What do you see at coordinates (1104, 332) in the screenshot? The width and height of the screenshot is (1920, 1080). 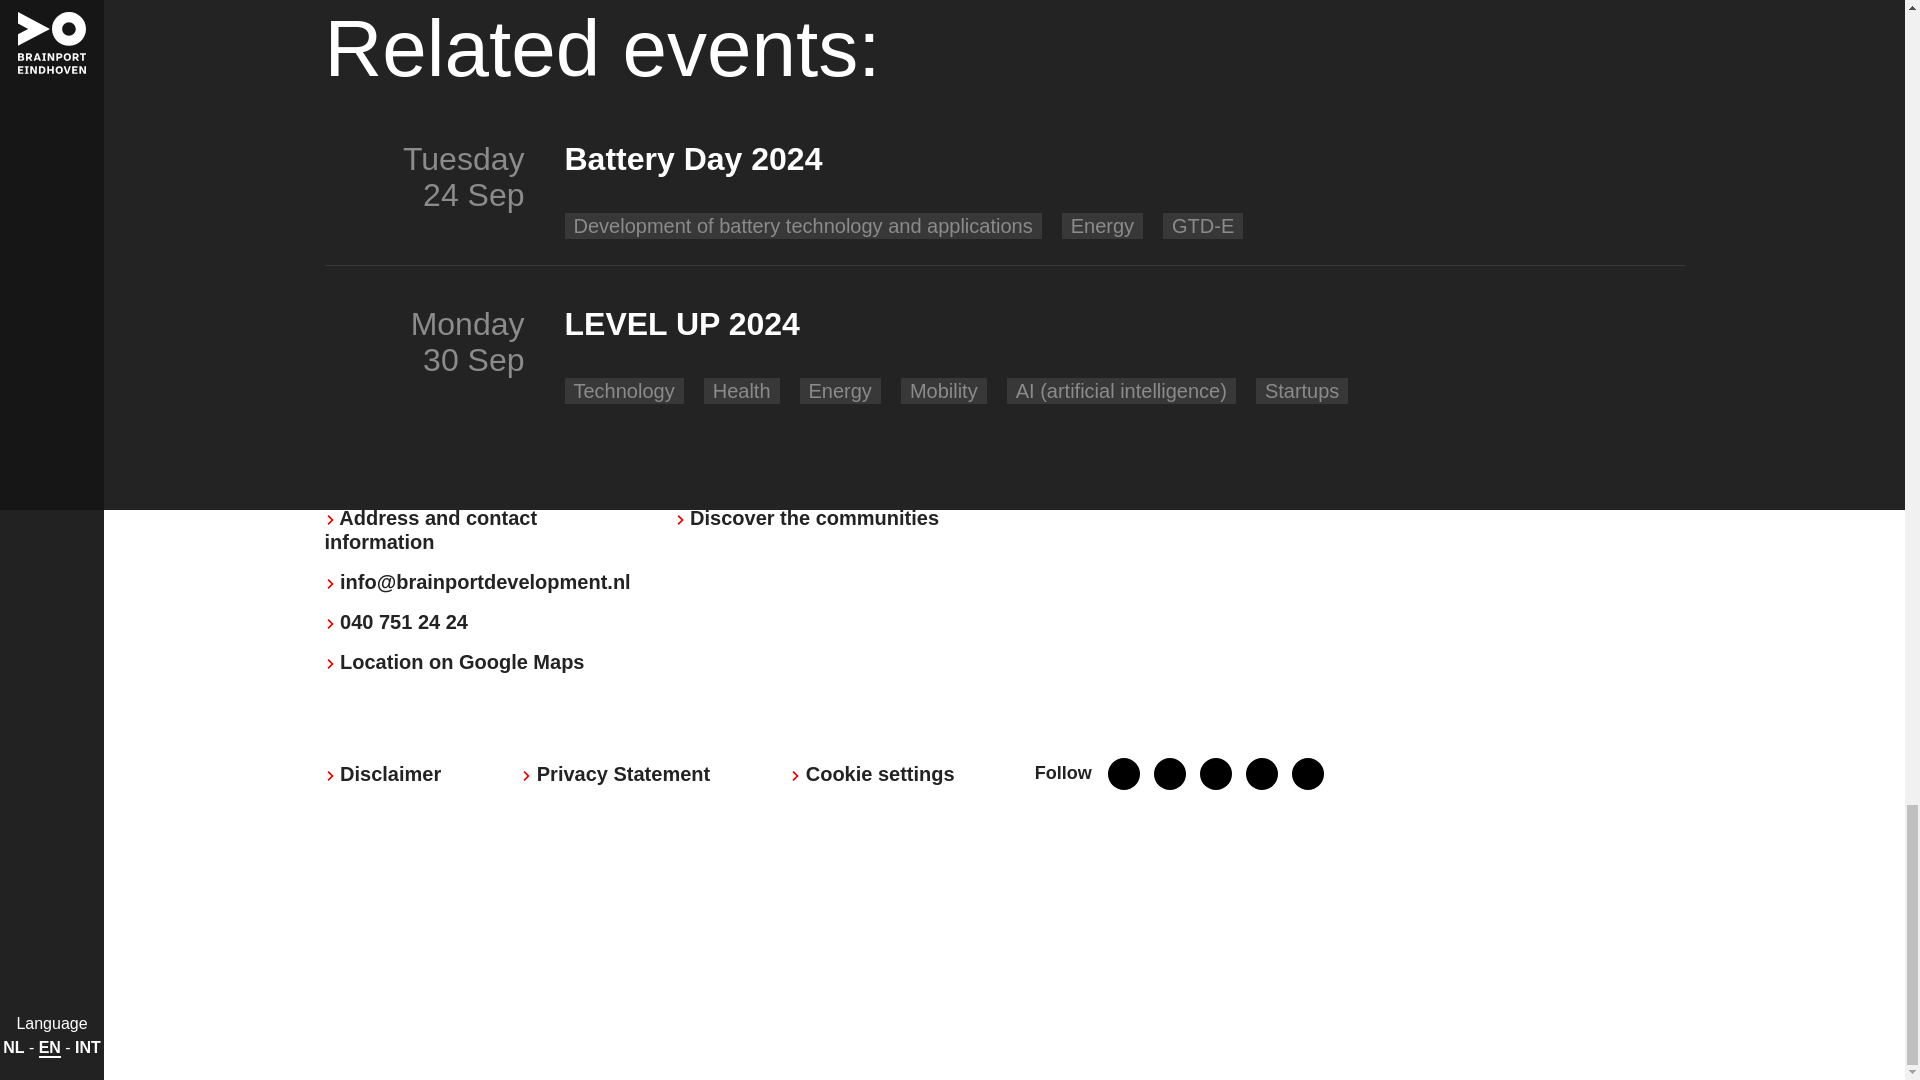 I see `LEVEL UP 2024` at bounding box center [1104, 332].